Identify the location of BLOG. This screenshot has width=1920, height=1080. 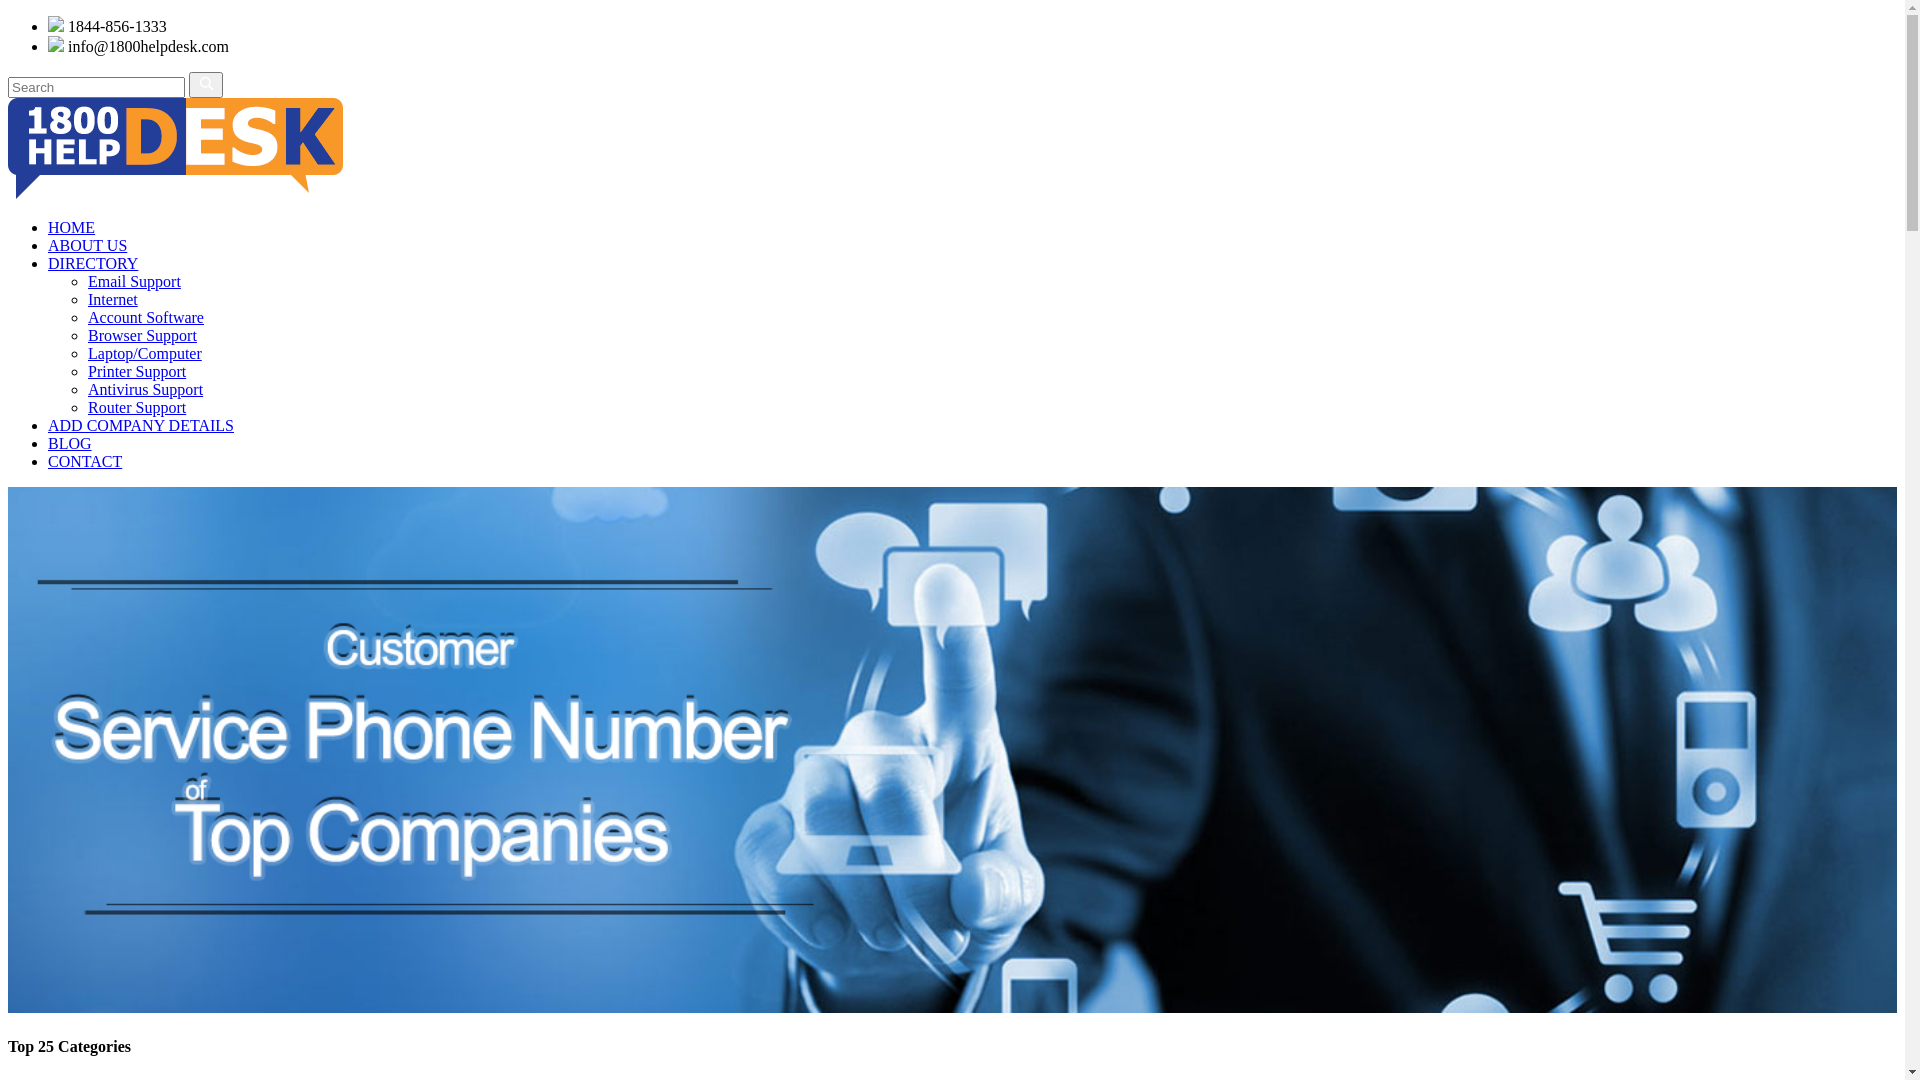
(70, 444).